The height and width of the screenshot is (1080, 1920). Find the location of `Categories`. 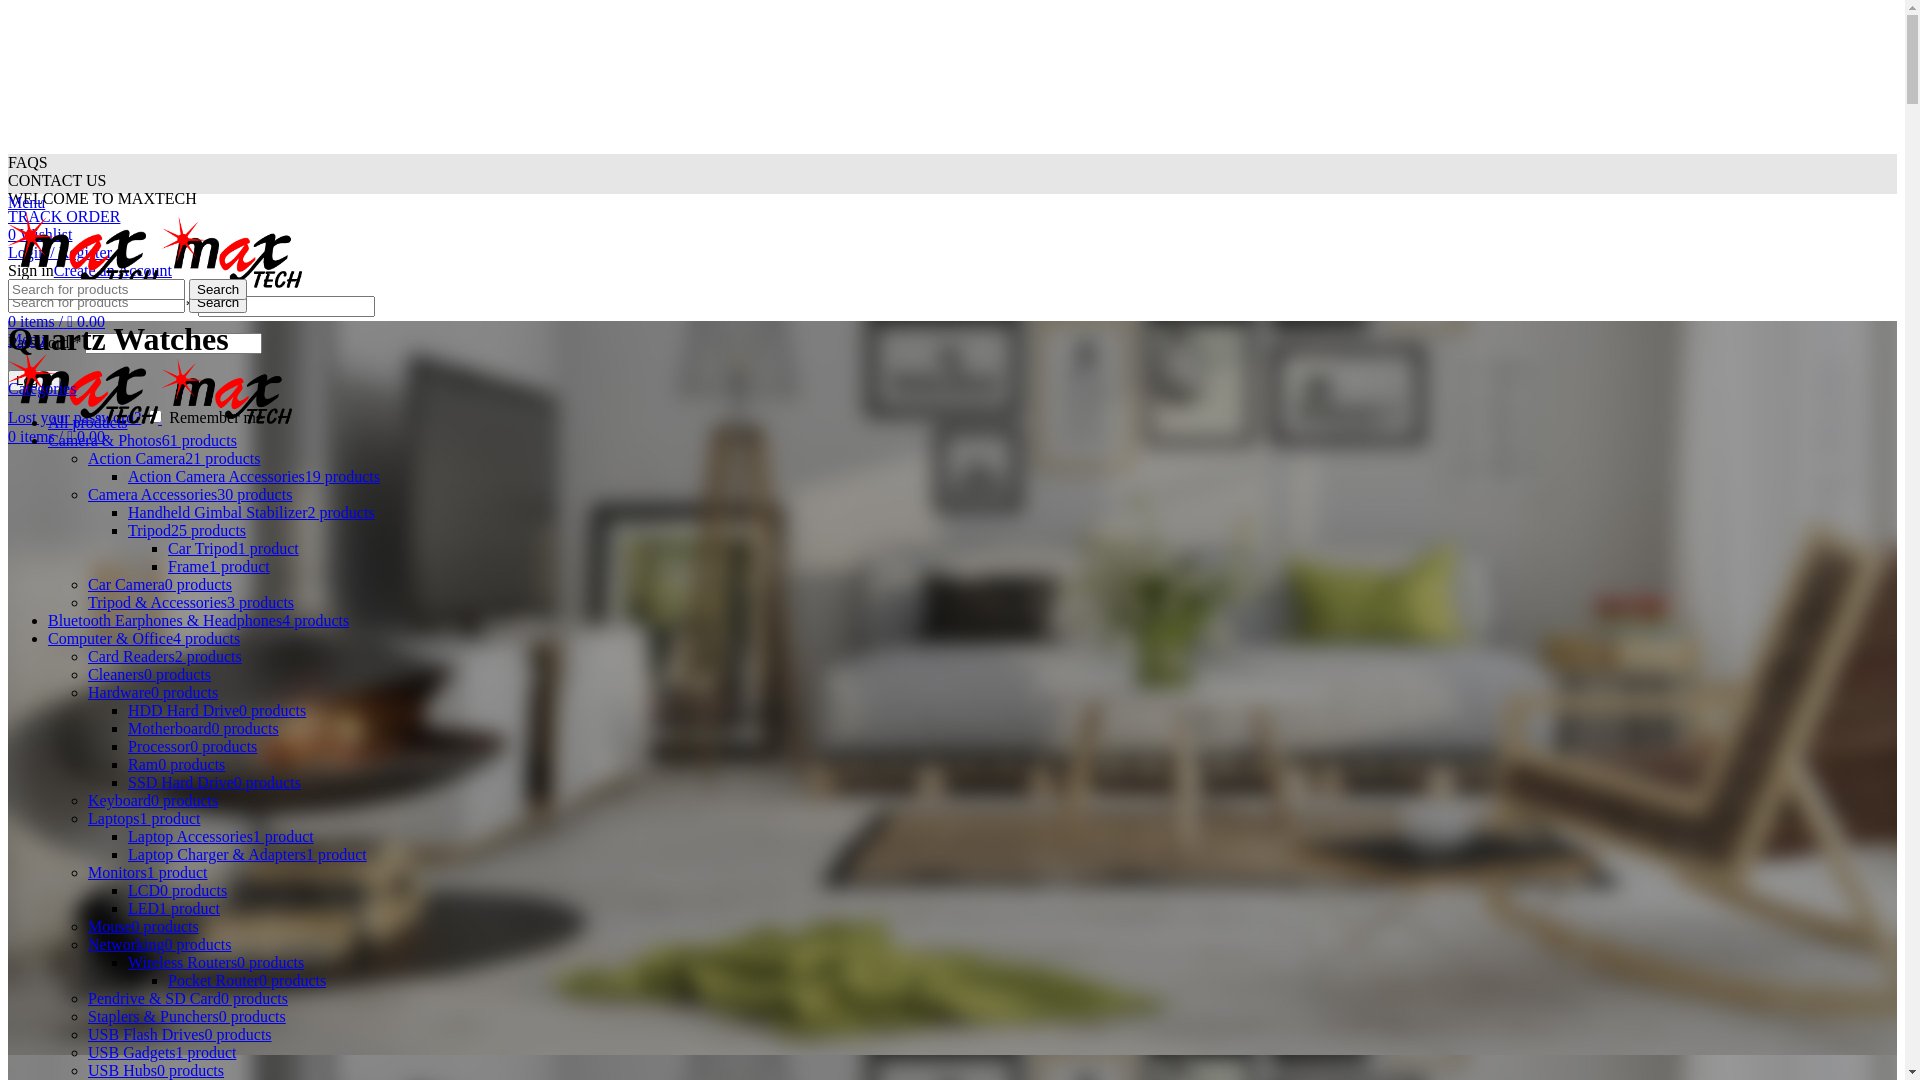

Categories is located at coordinates (42, 388).